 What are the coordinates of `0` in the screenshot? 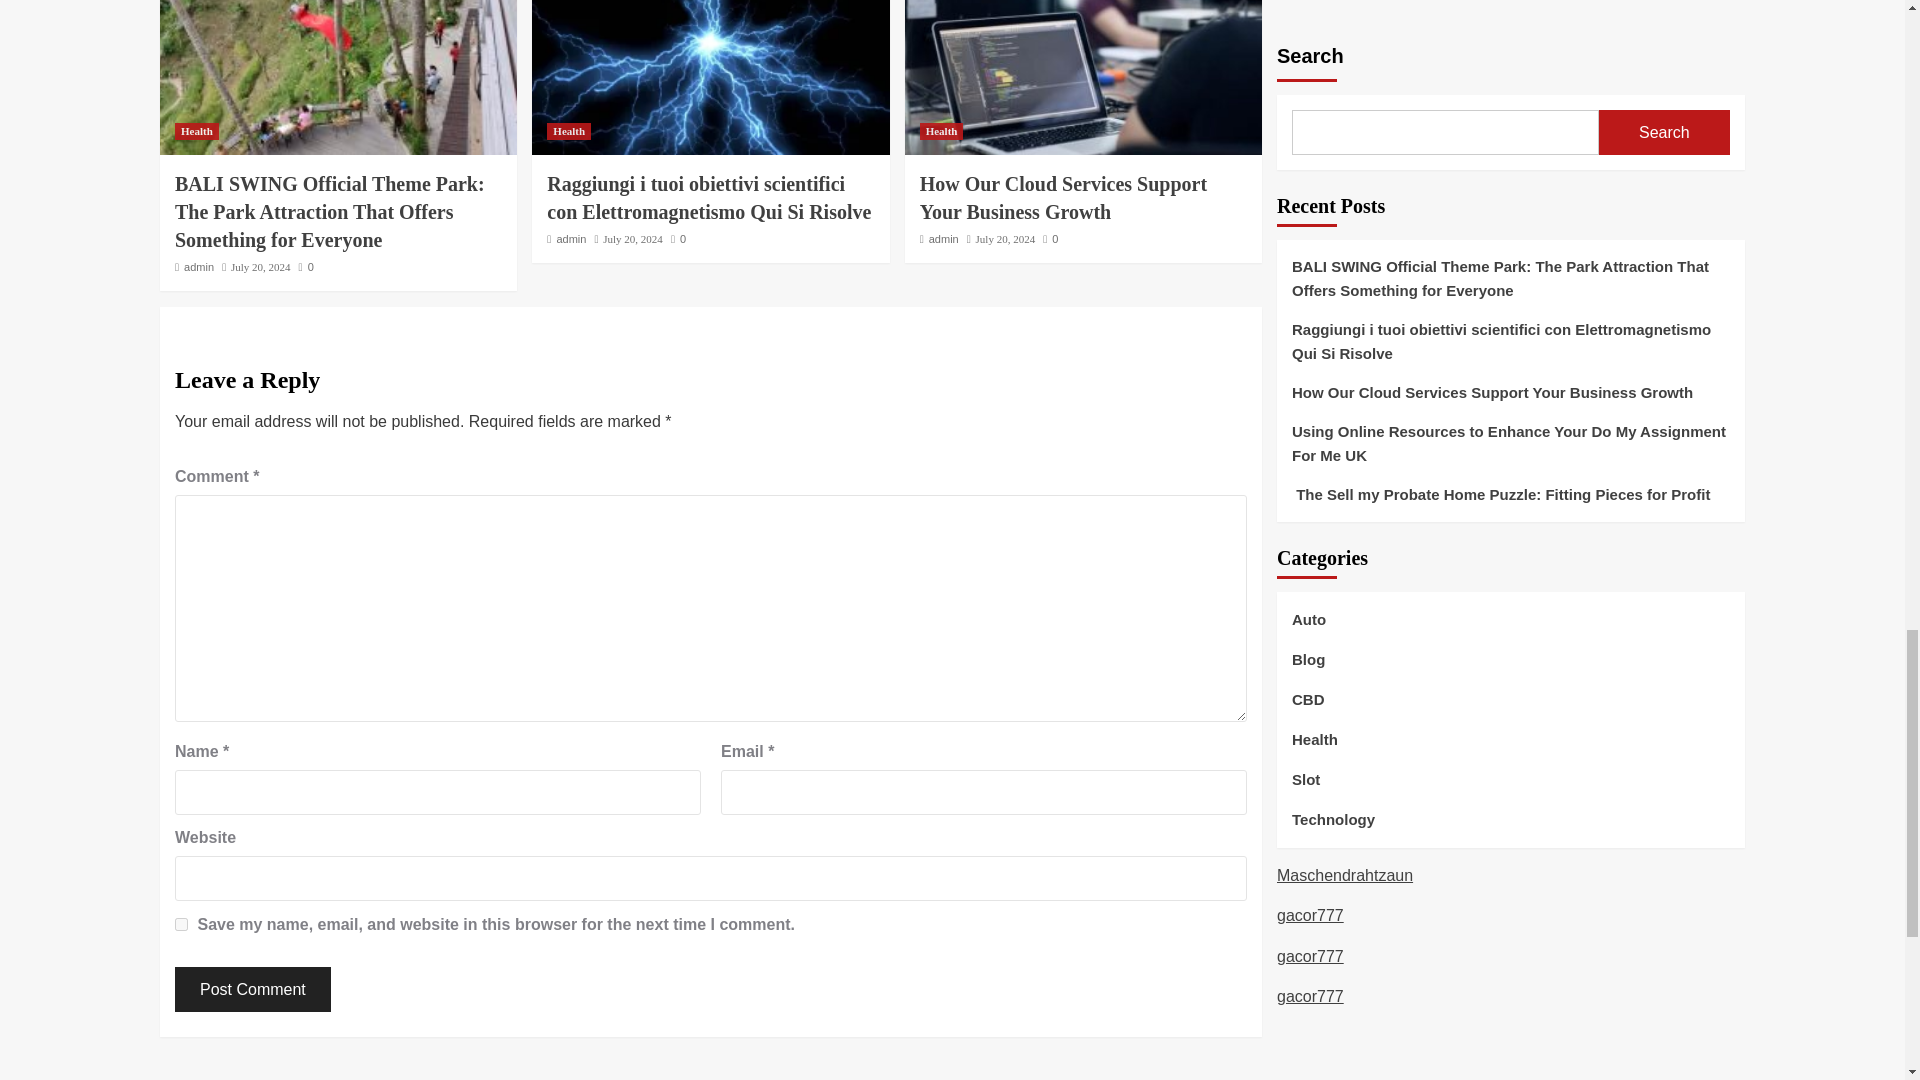 It's located at (678, 239).